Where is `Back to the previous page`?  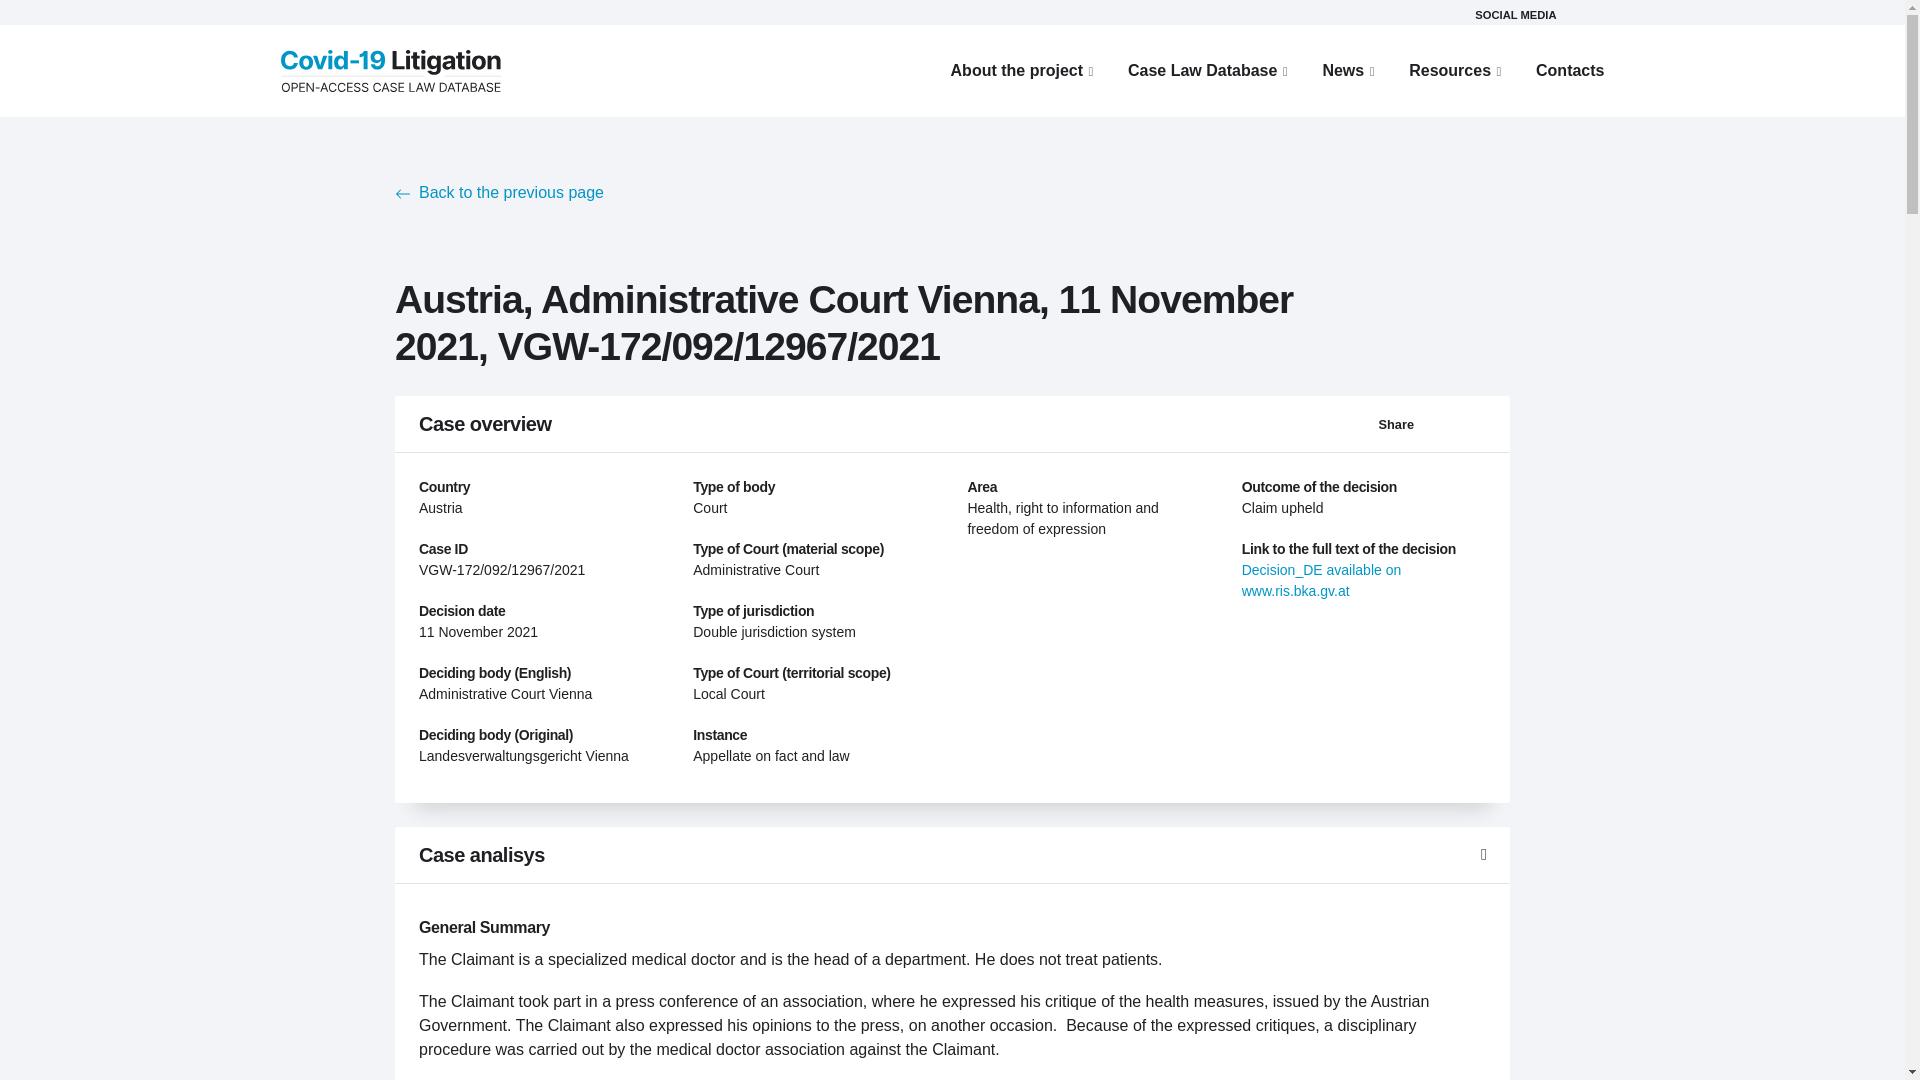 Back to the previous page is located at coordinates (500, 192).